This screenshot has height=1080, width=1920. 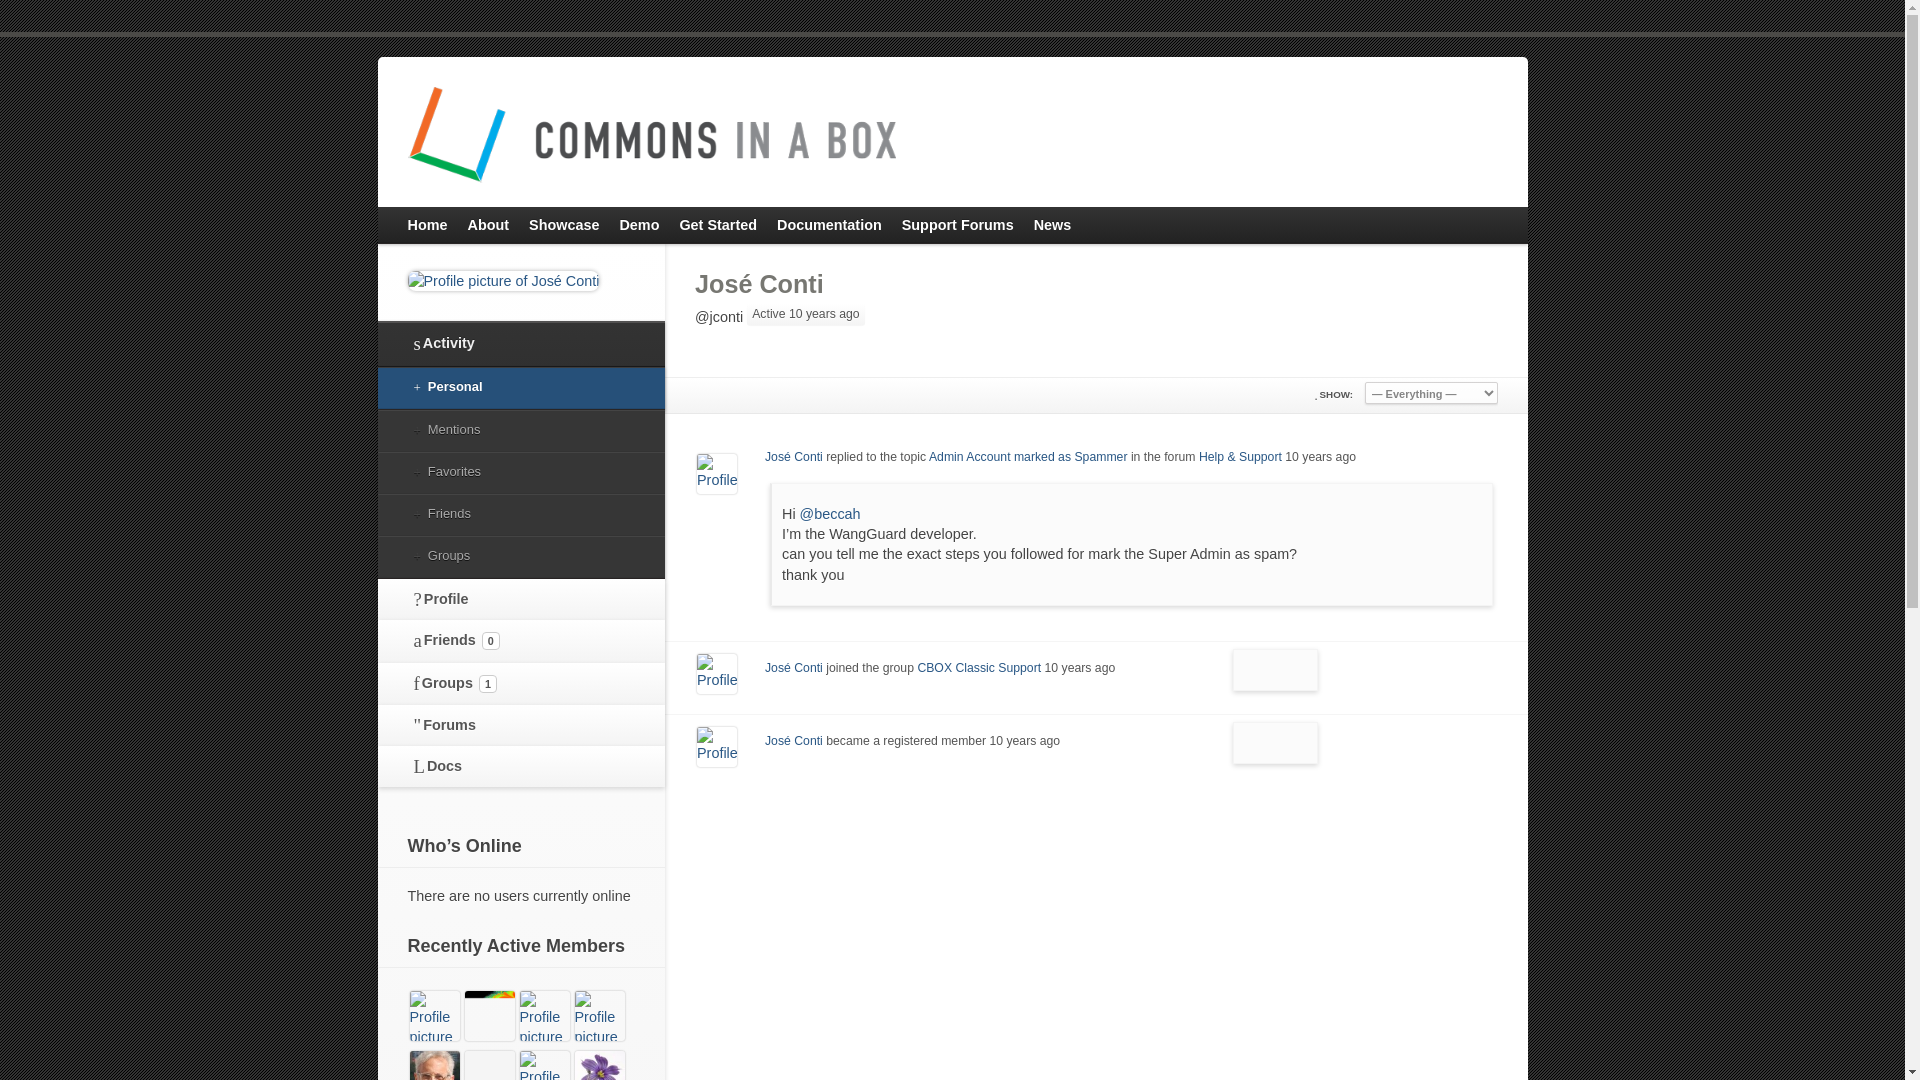 I want to click on Demo, so click(x=638, y=225).